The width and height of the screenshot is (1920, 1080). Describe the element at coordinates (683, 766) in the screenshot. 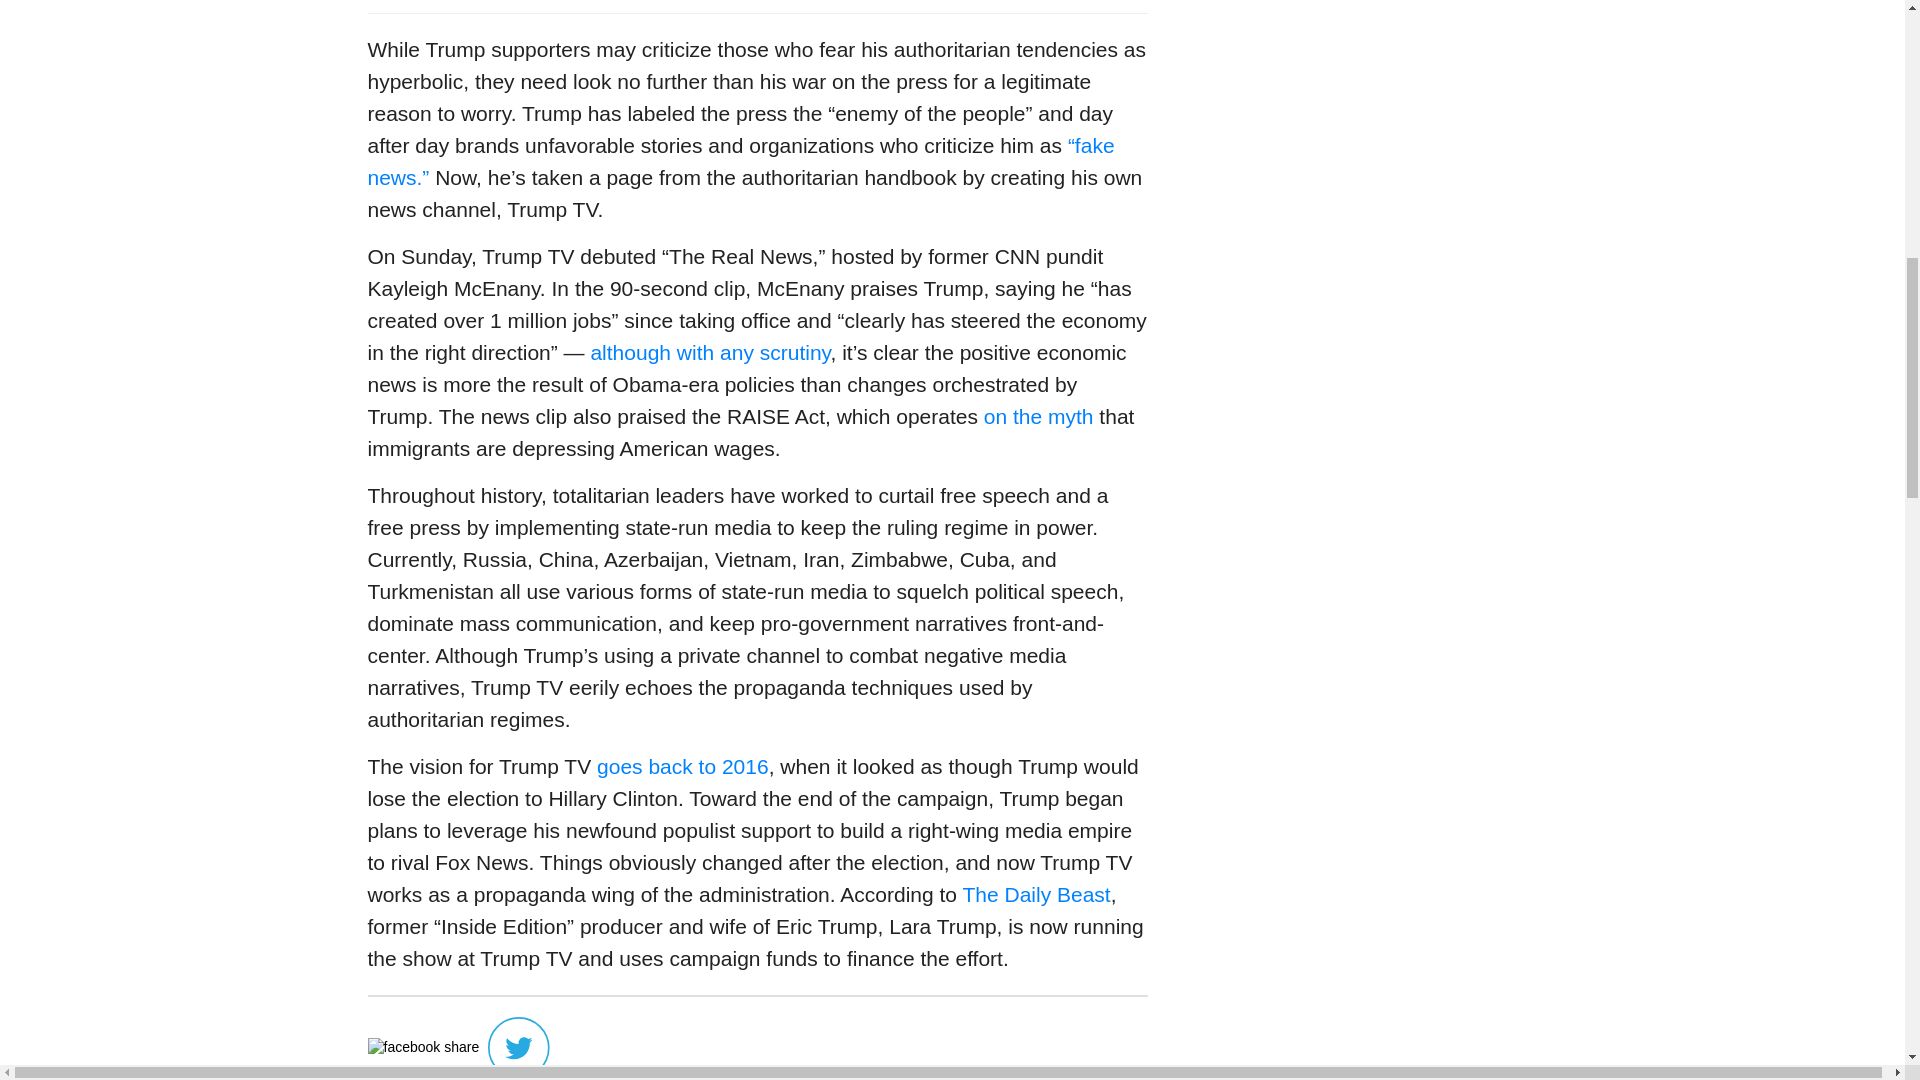

I see `goes back to 2016` at that location.